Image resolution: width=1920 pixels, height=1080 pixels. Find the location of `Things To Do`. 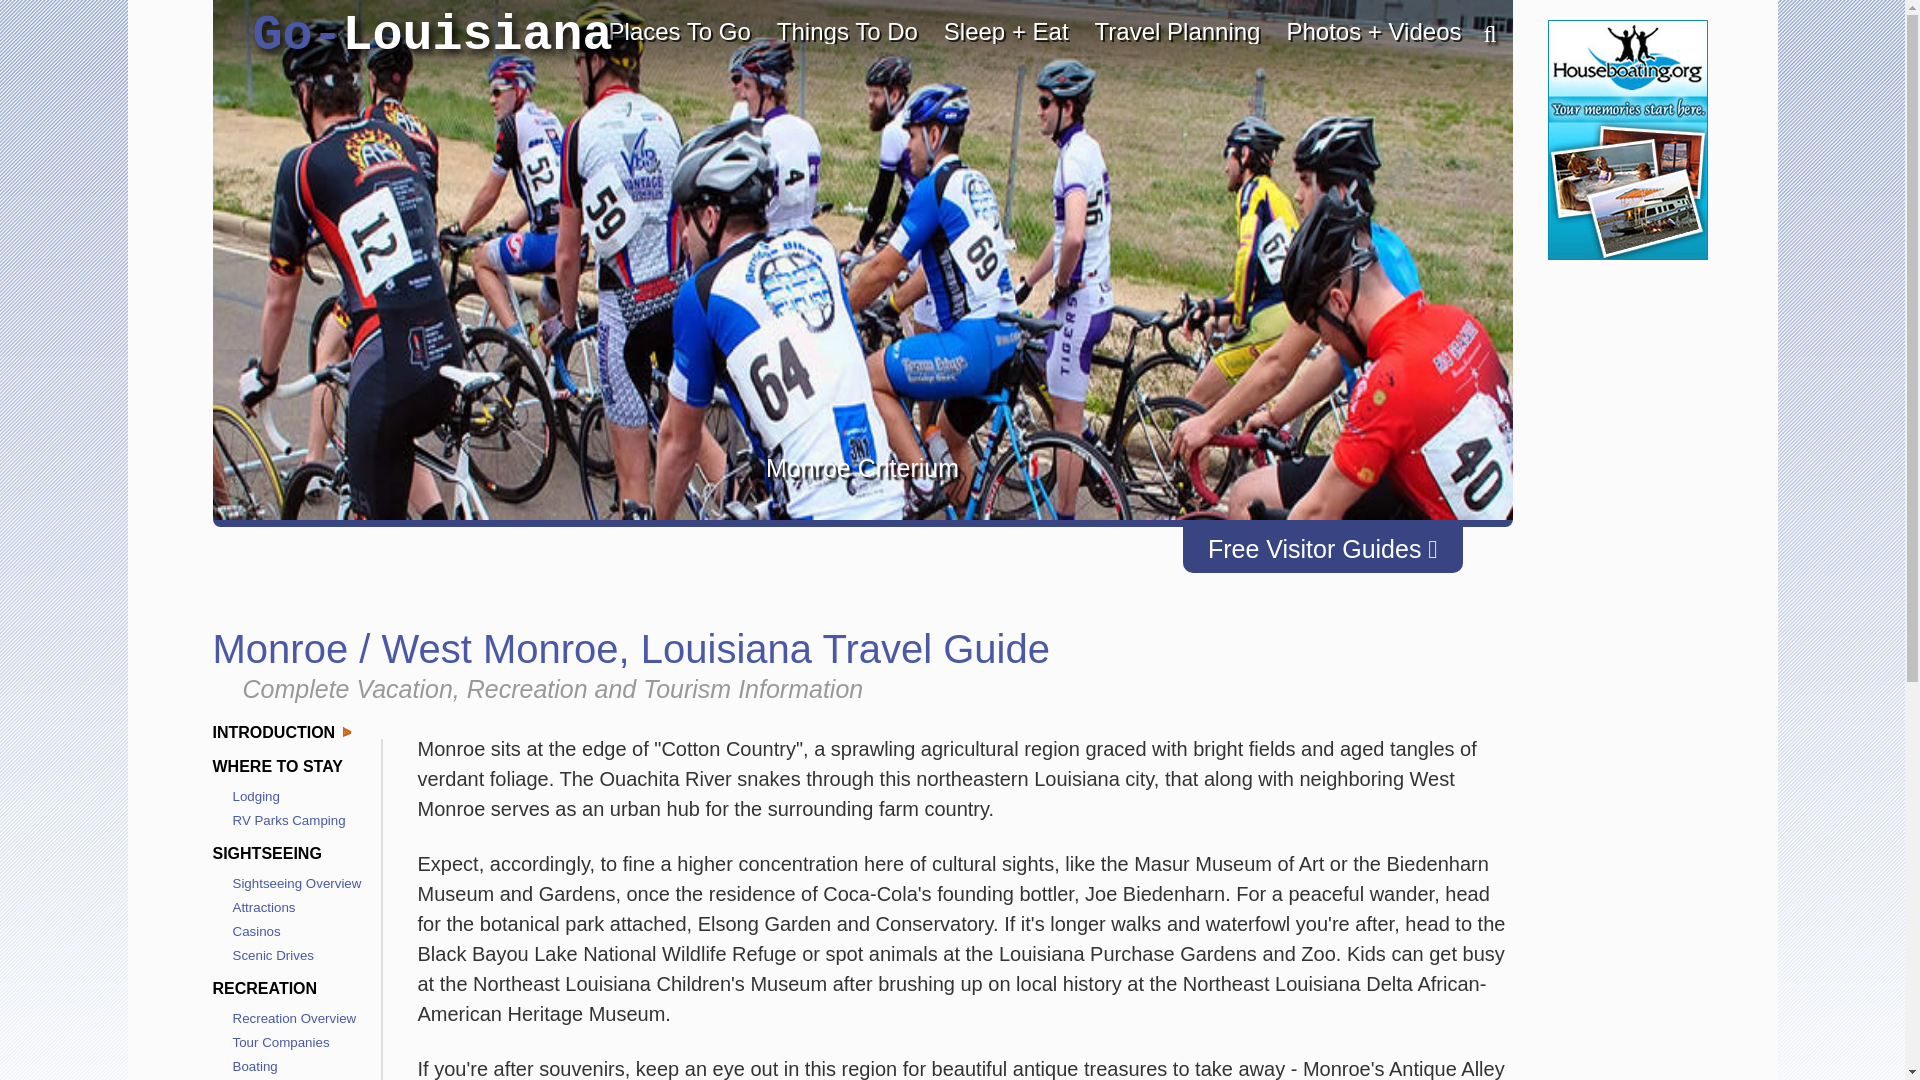

Things To Do is located at coordinates (848, 32).